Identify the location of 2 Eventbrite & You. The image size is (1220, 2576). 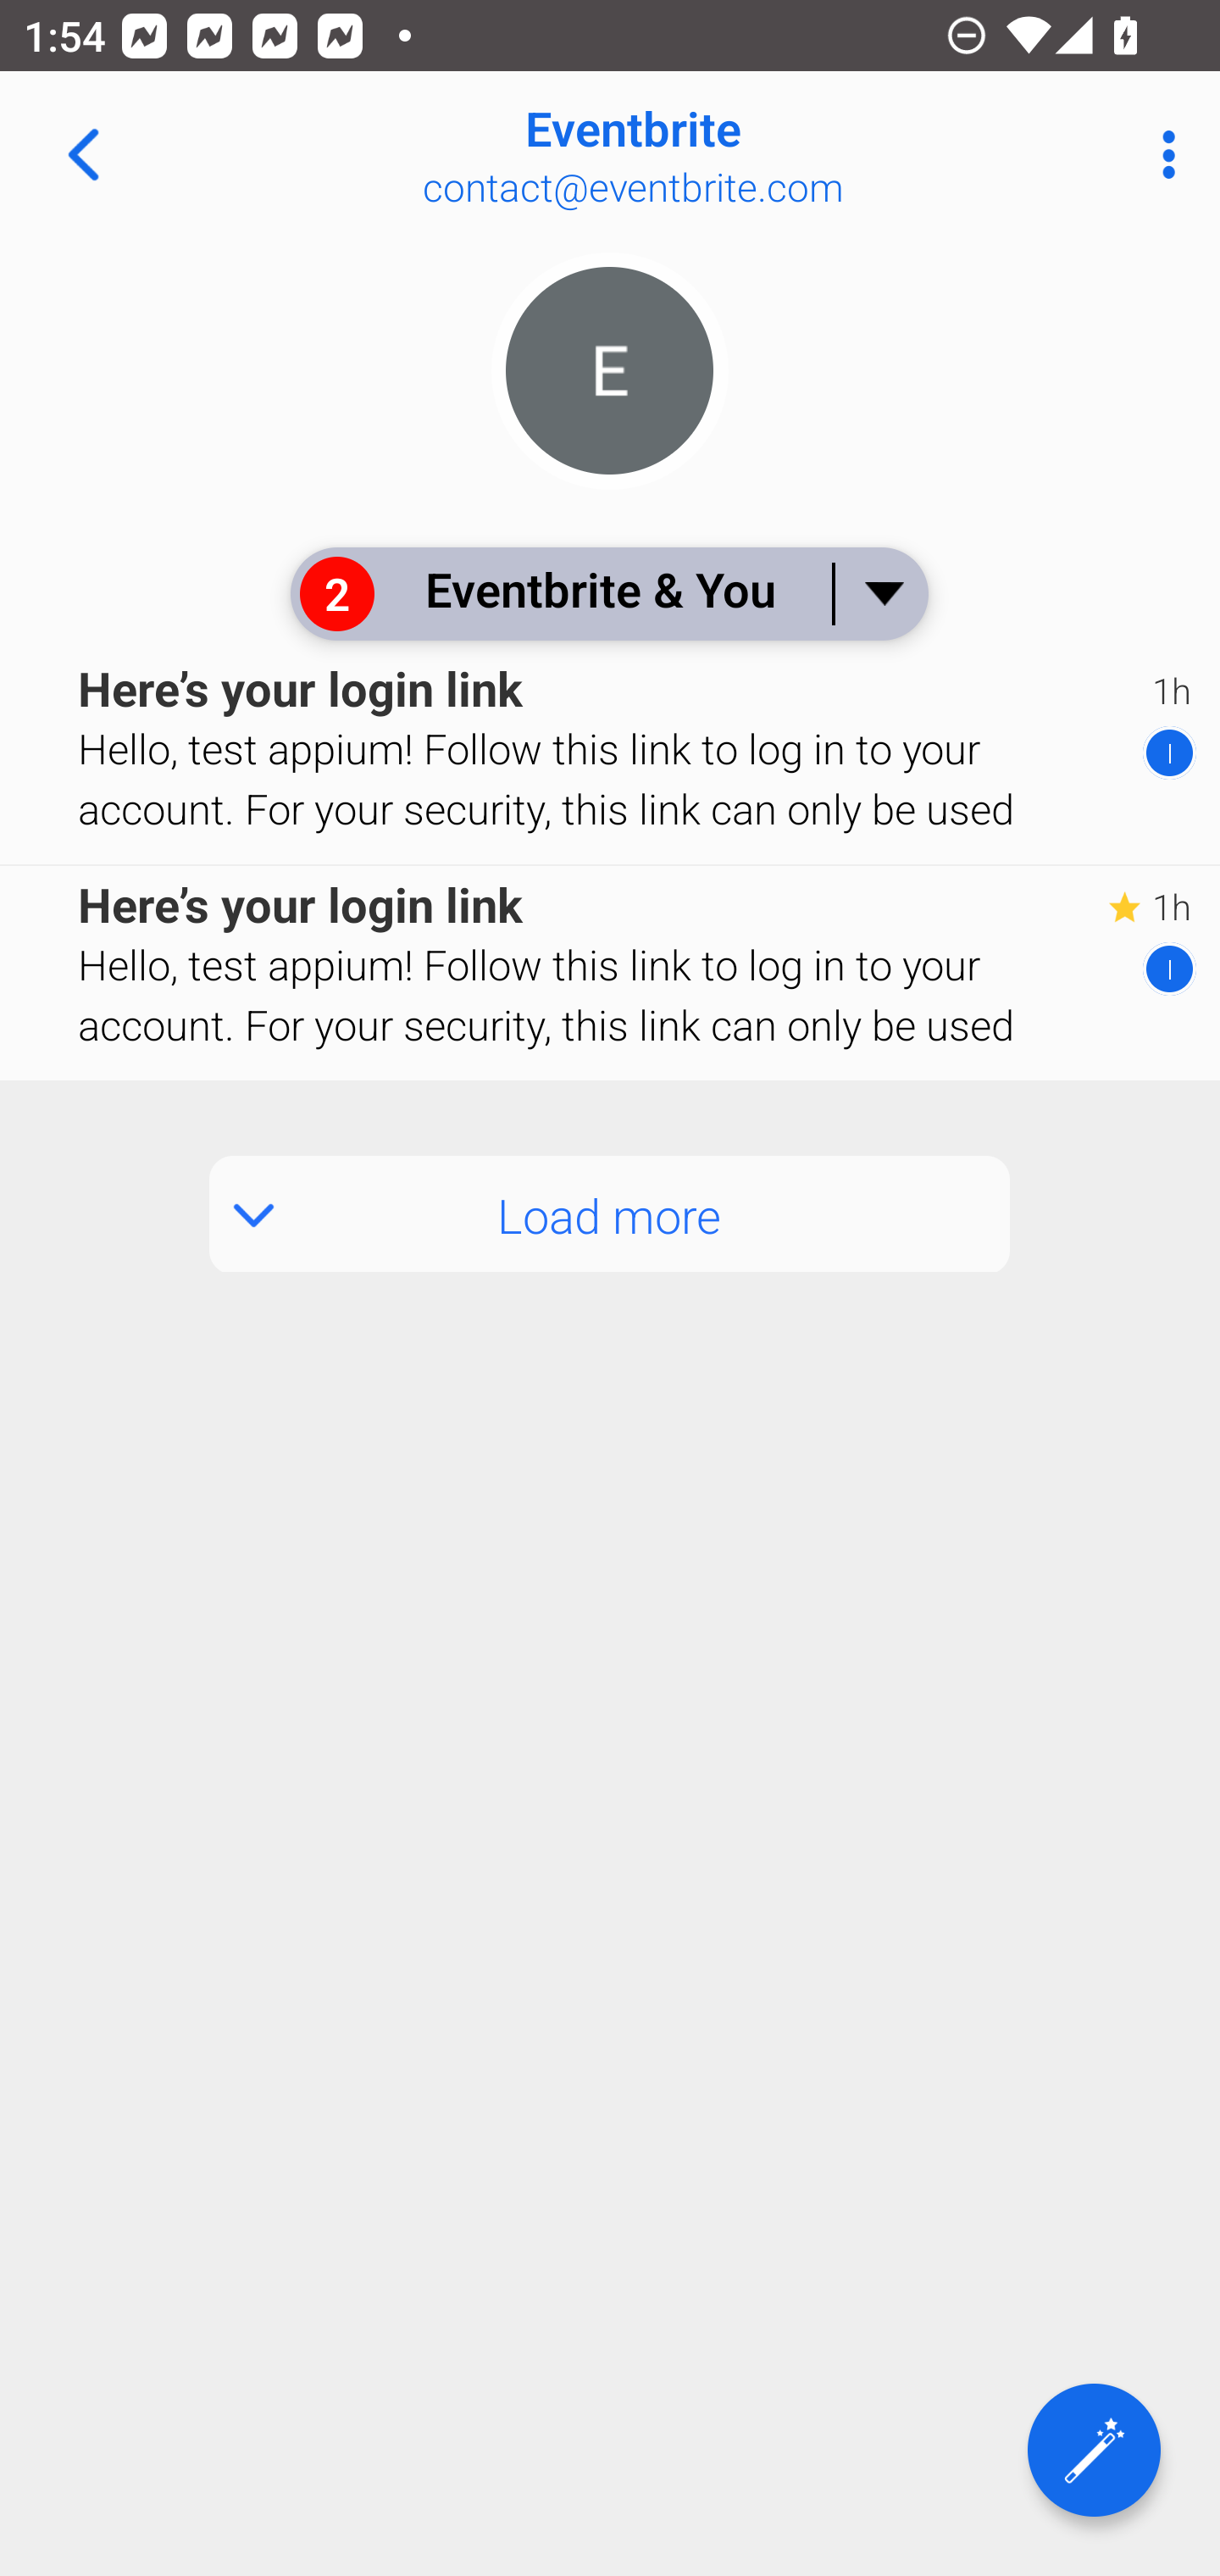
(608, 593).